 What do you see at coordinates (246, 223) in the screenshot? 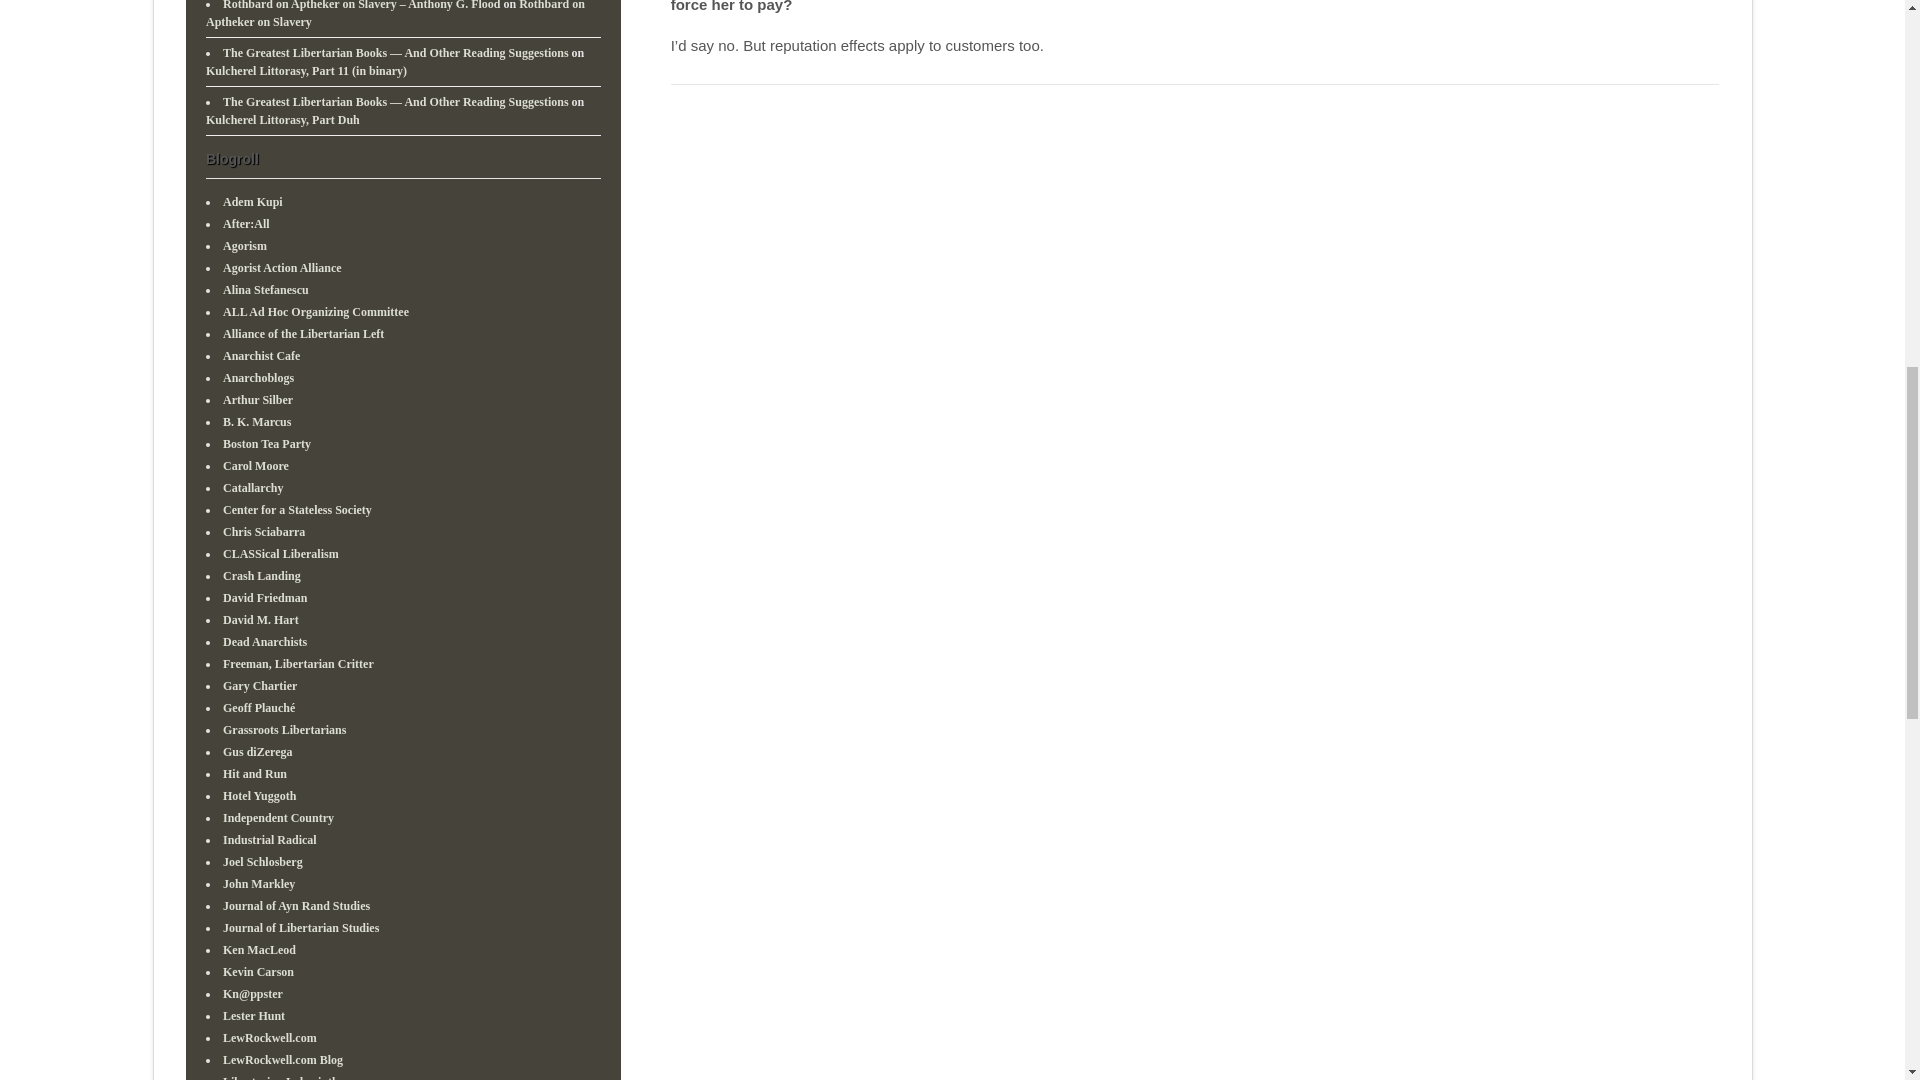
I see `After:All` at bounding box center [246, 223].